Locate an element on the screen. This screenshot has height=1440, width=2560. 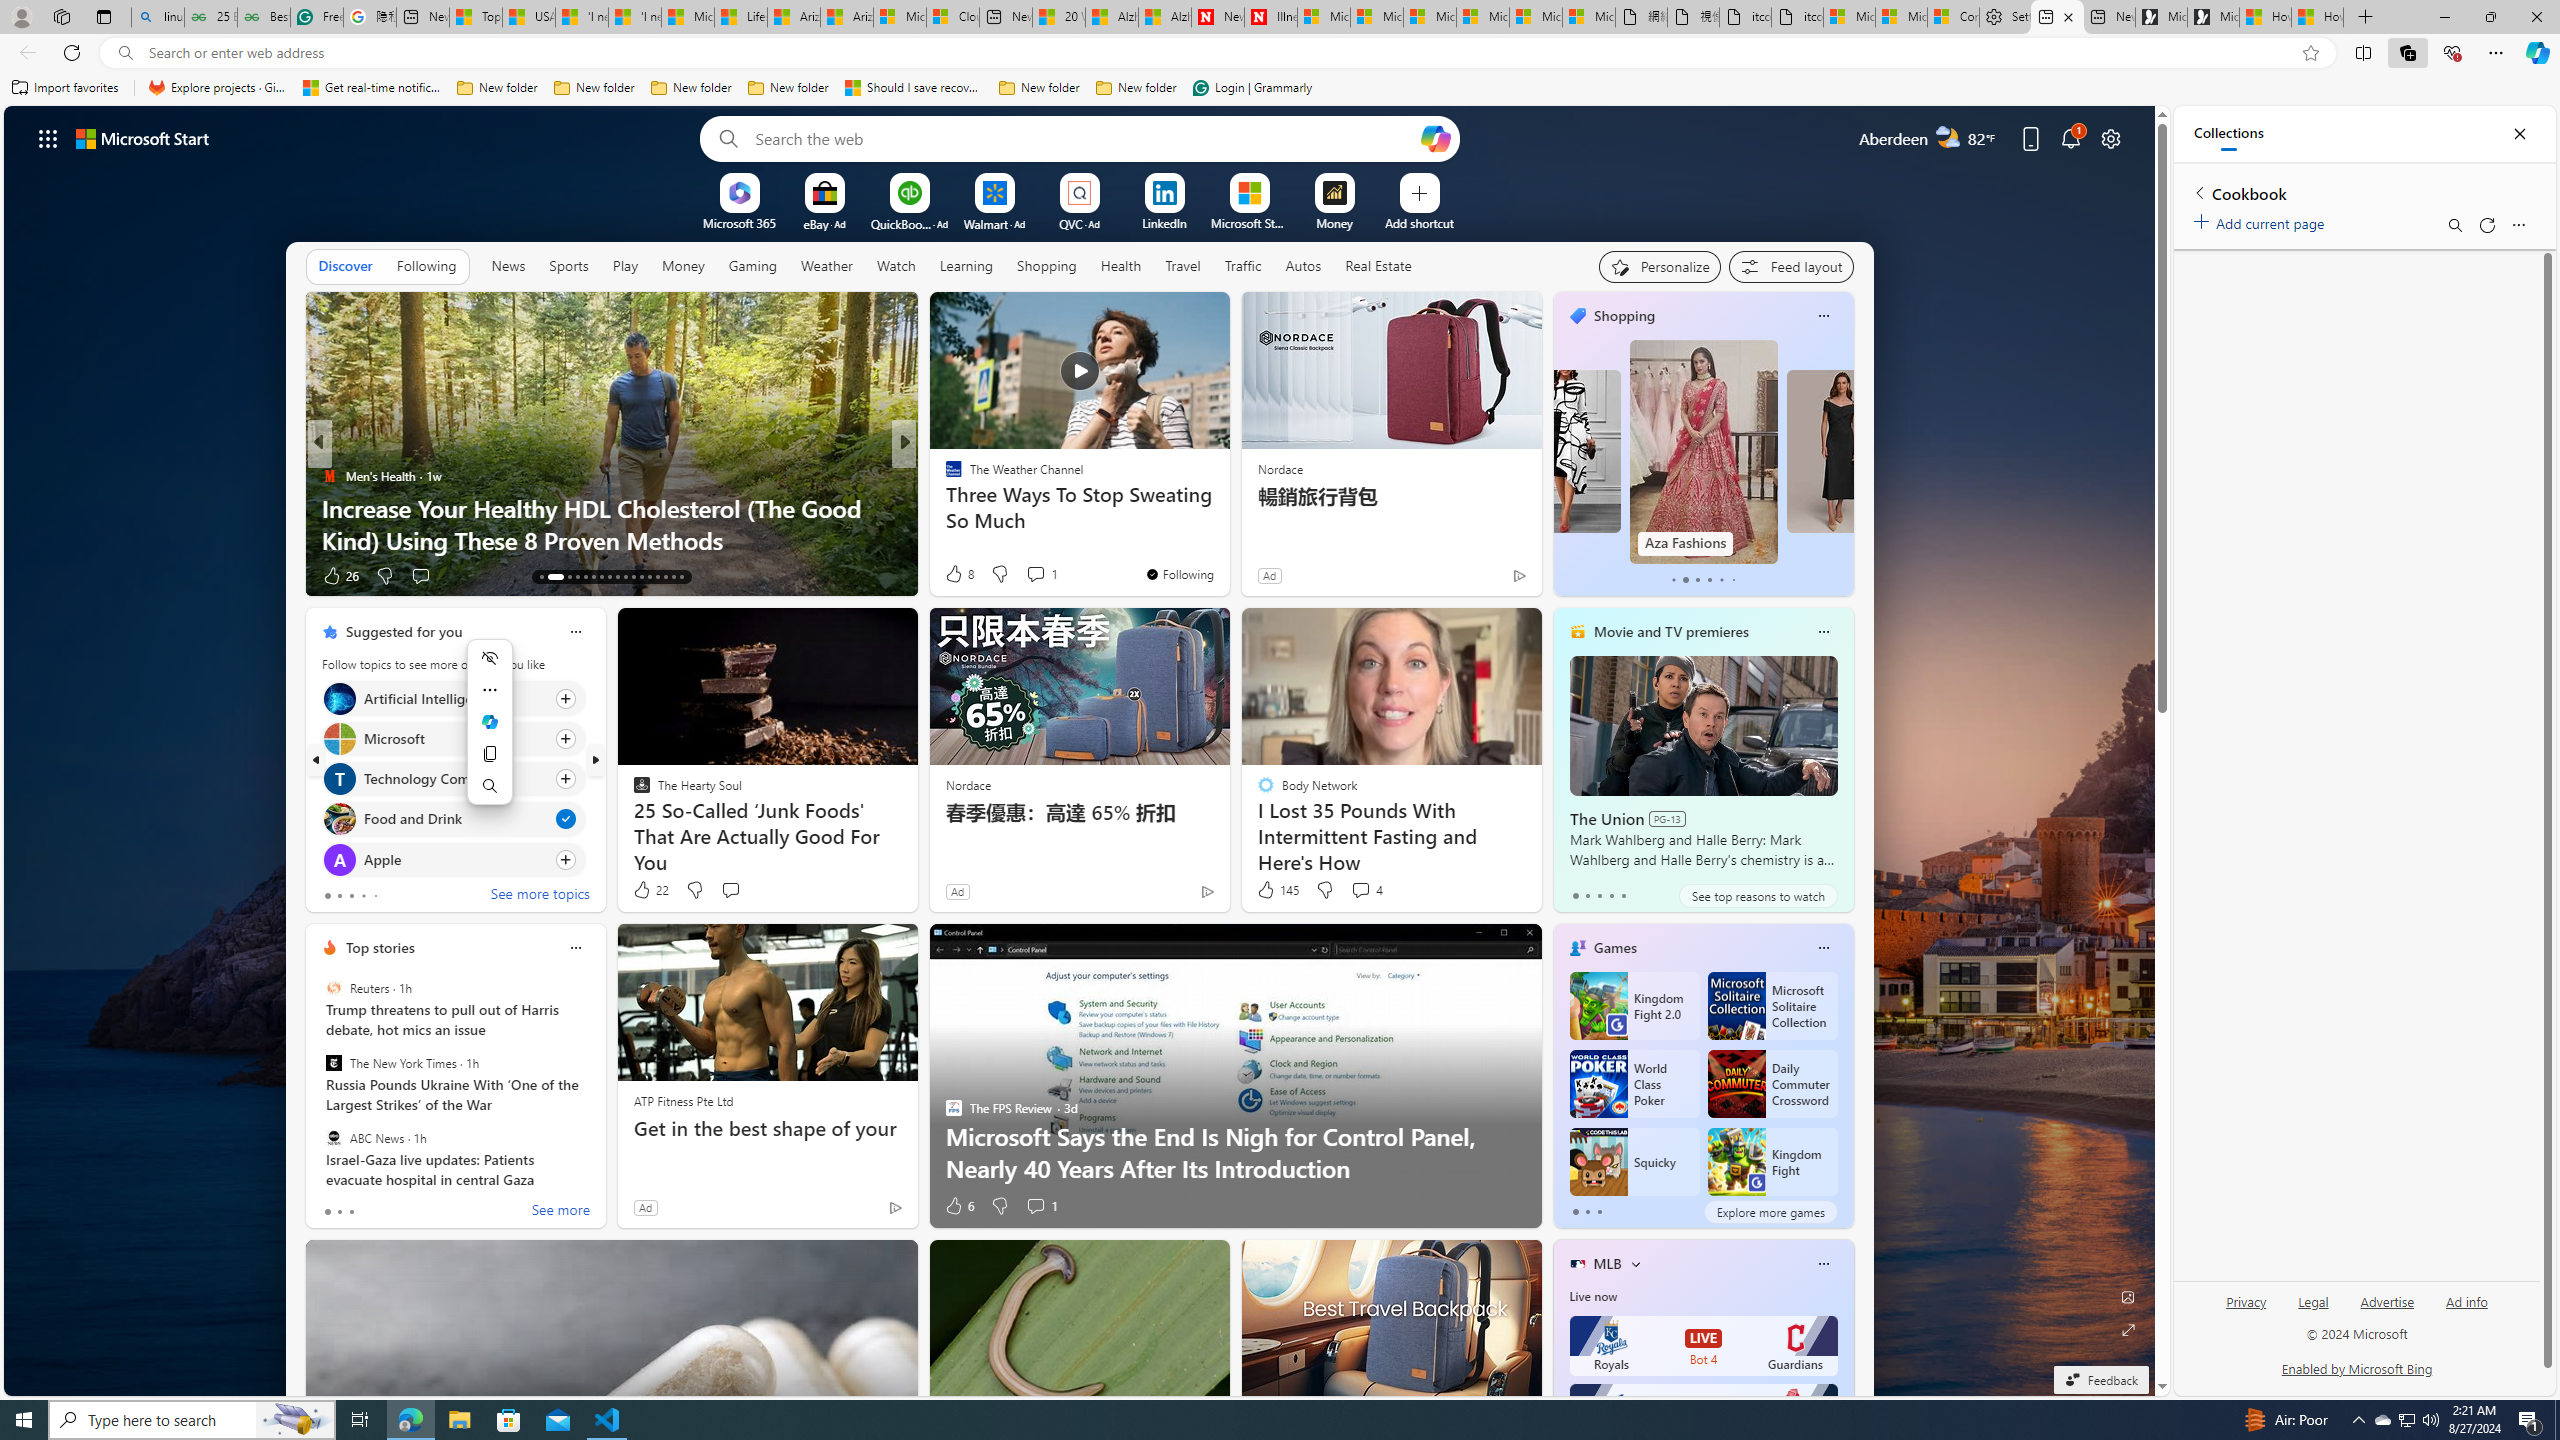
tab-5 is located at coordinates (1734, 580).